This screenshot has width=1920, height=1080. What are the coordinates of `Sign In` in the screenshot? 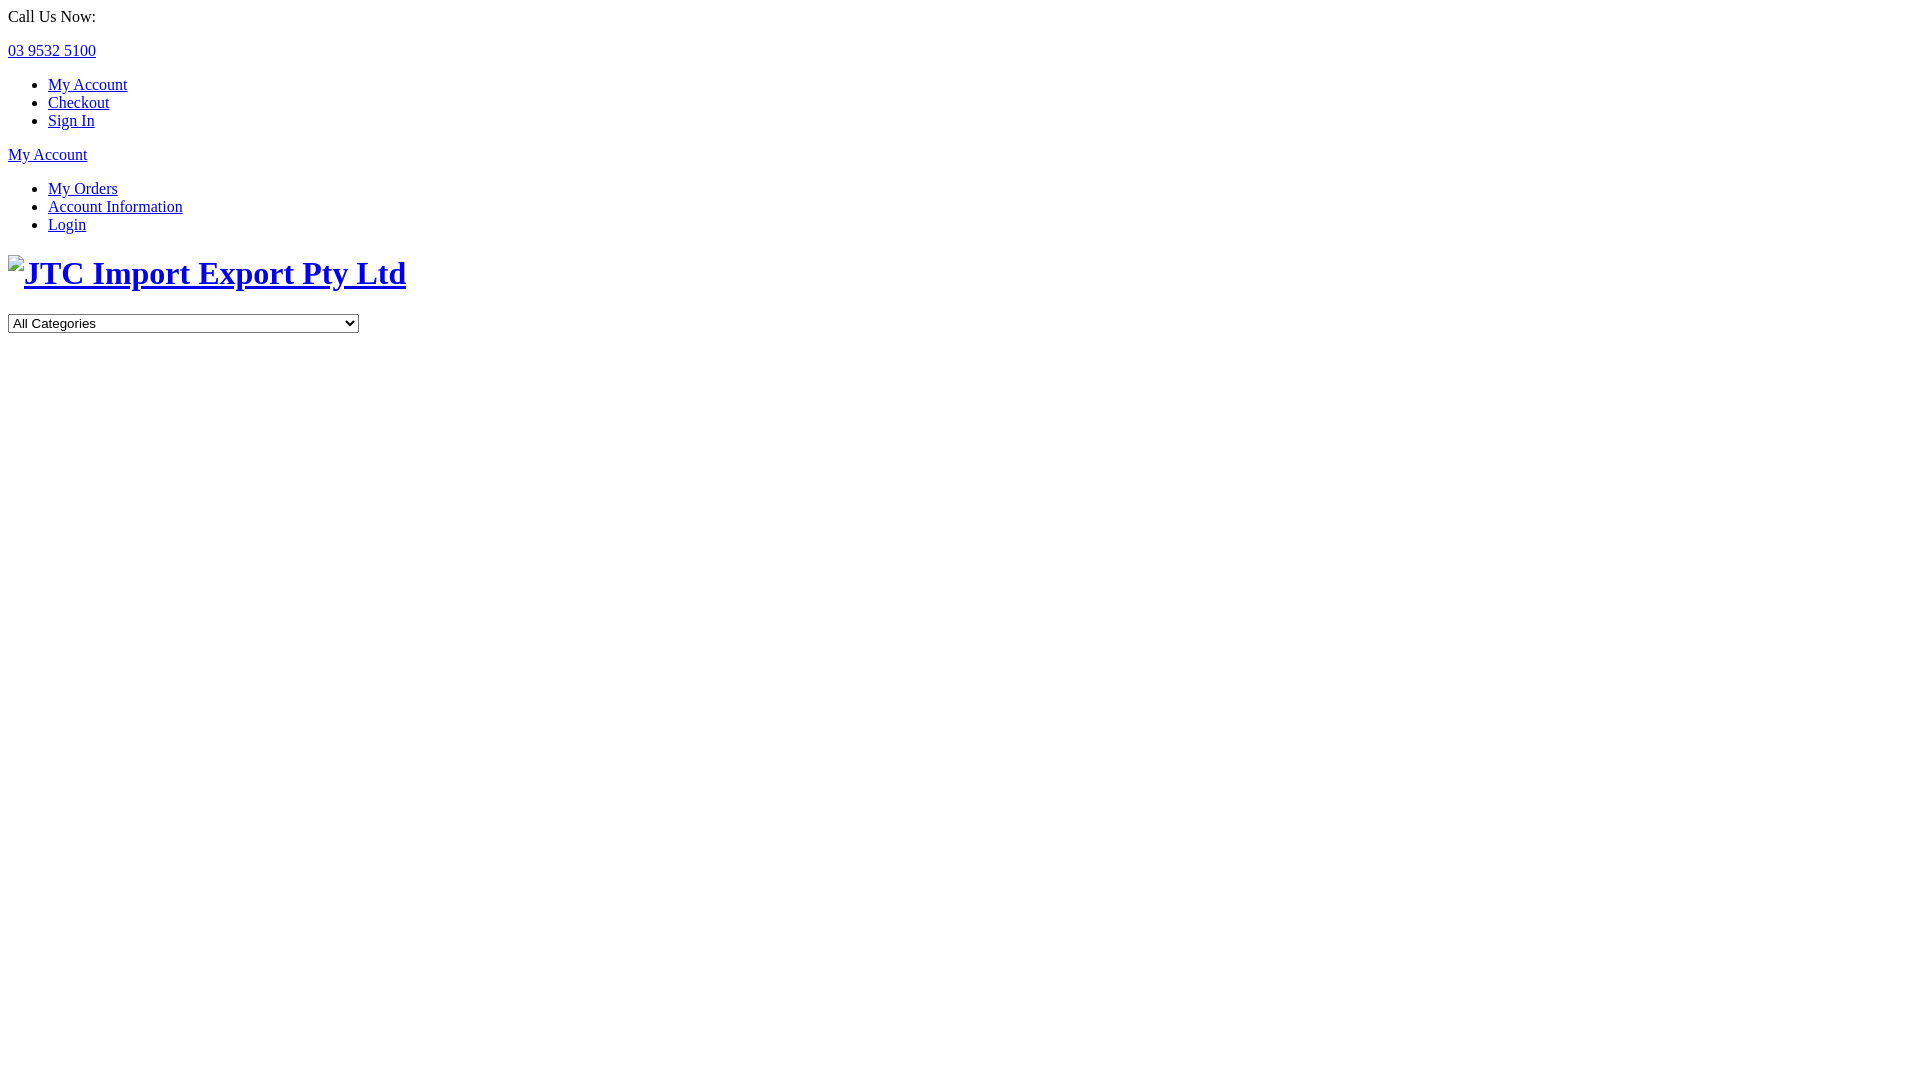 It's located at (72, 120).